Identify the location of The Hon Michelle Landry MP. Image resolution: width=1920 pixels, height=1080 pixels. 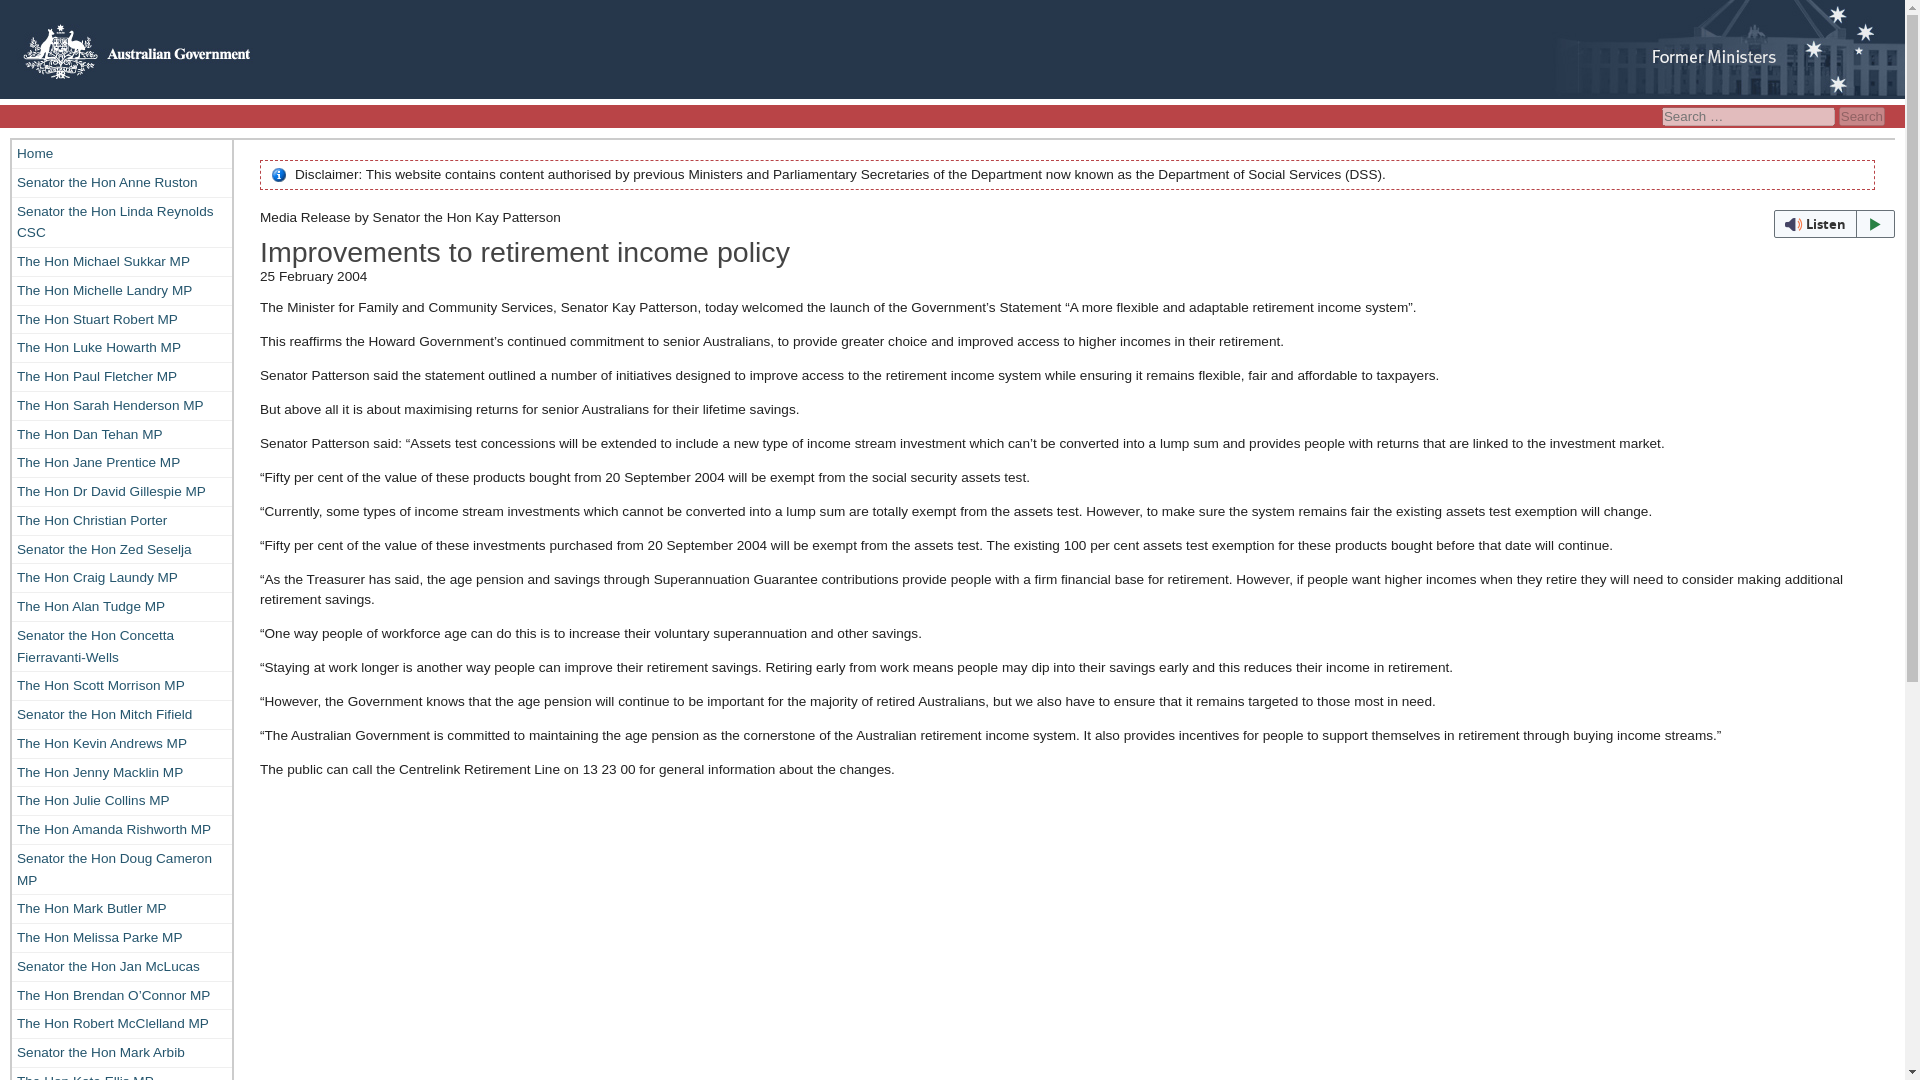
(122, 290).